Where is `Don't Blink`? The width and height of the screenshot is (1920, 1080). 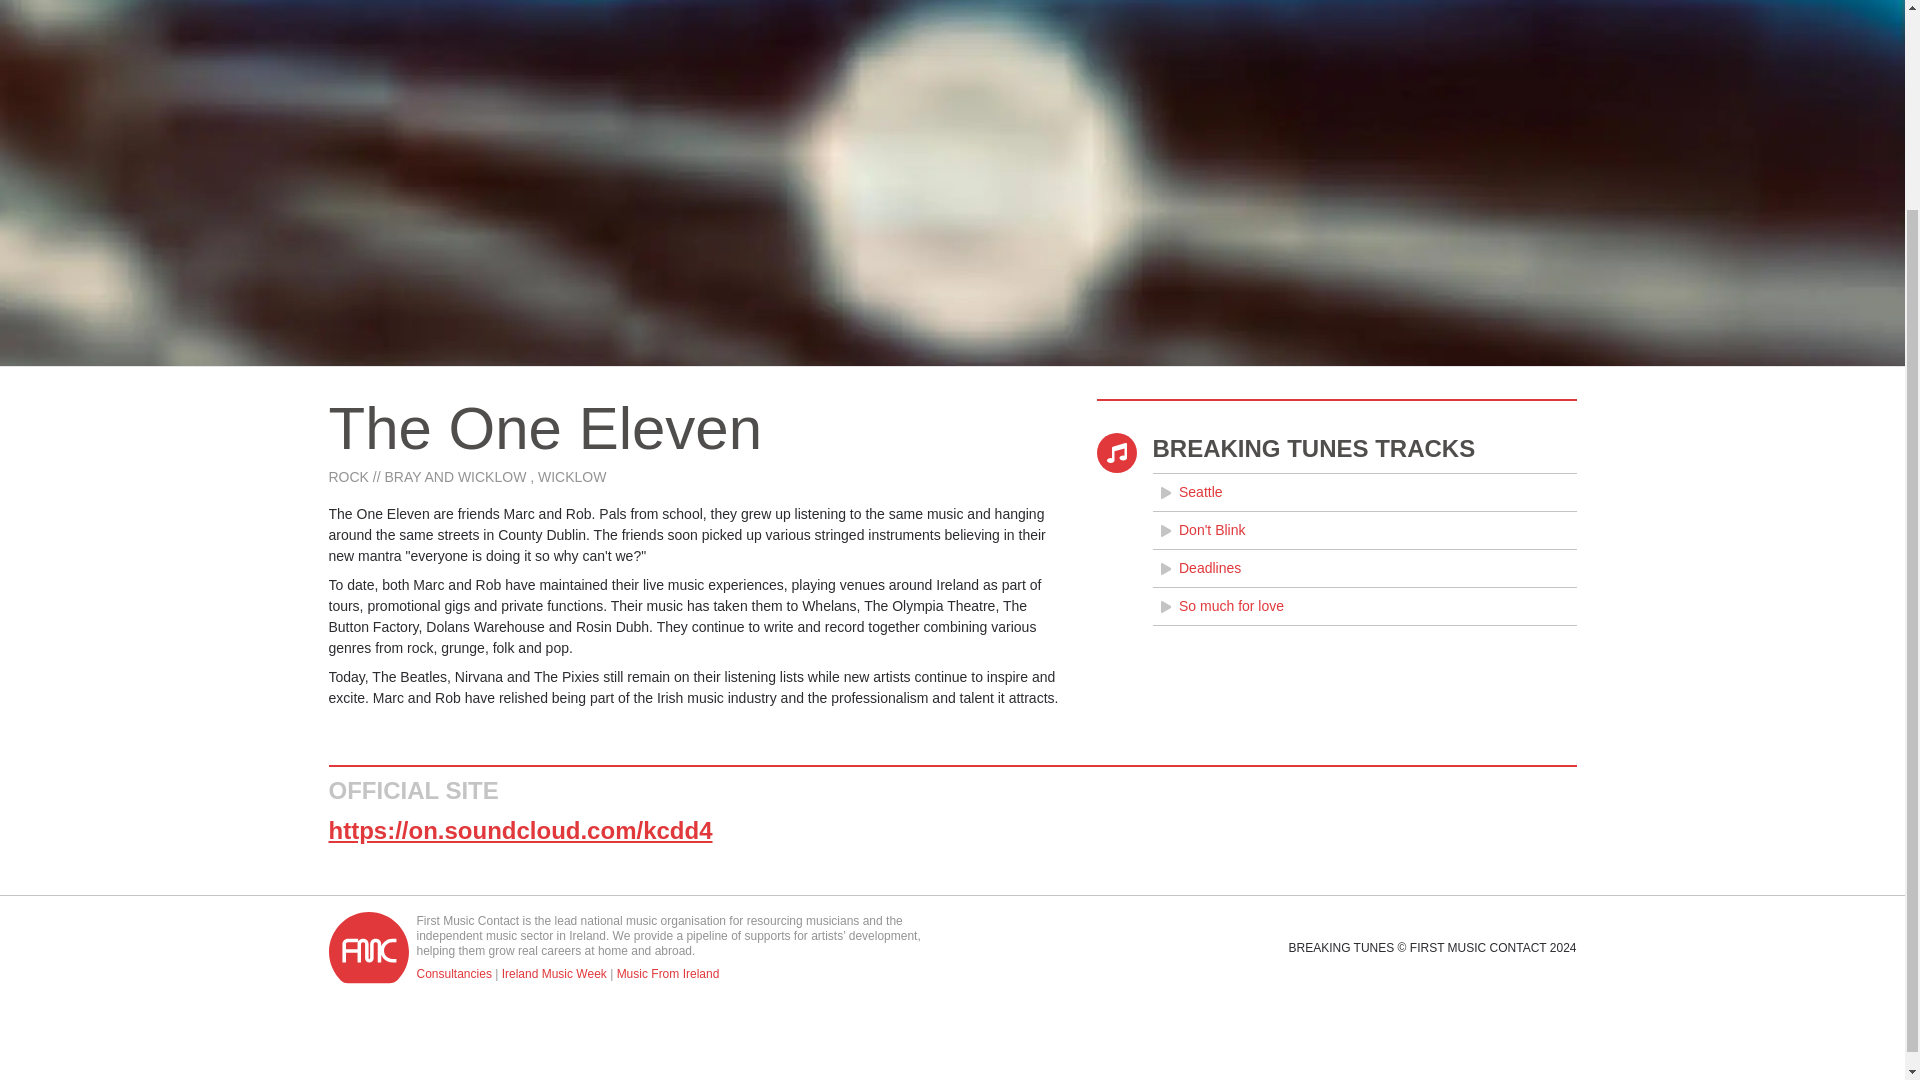
Don't Blink is located at coordinates (1364, 530).